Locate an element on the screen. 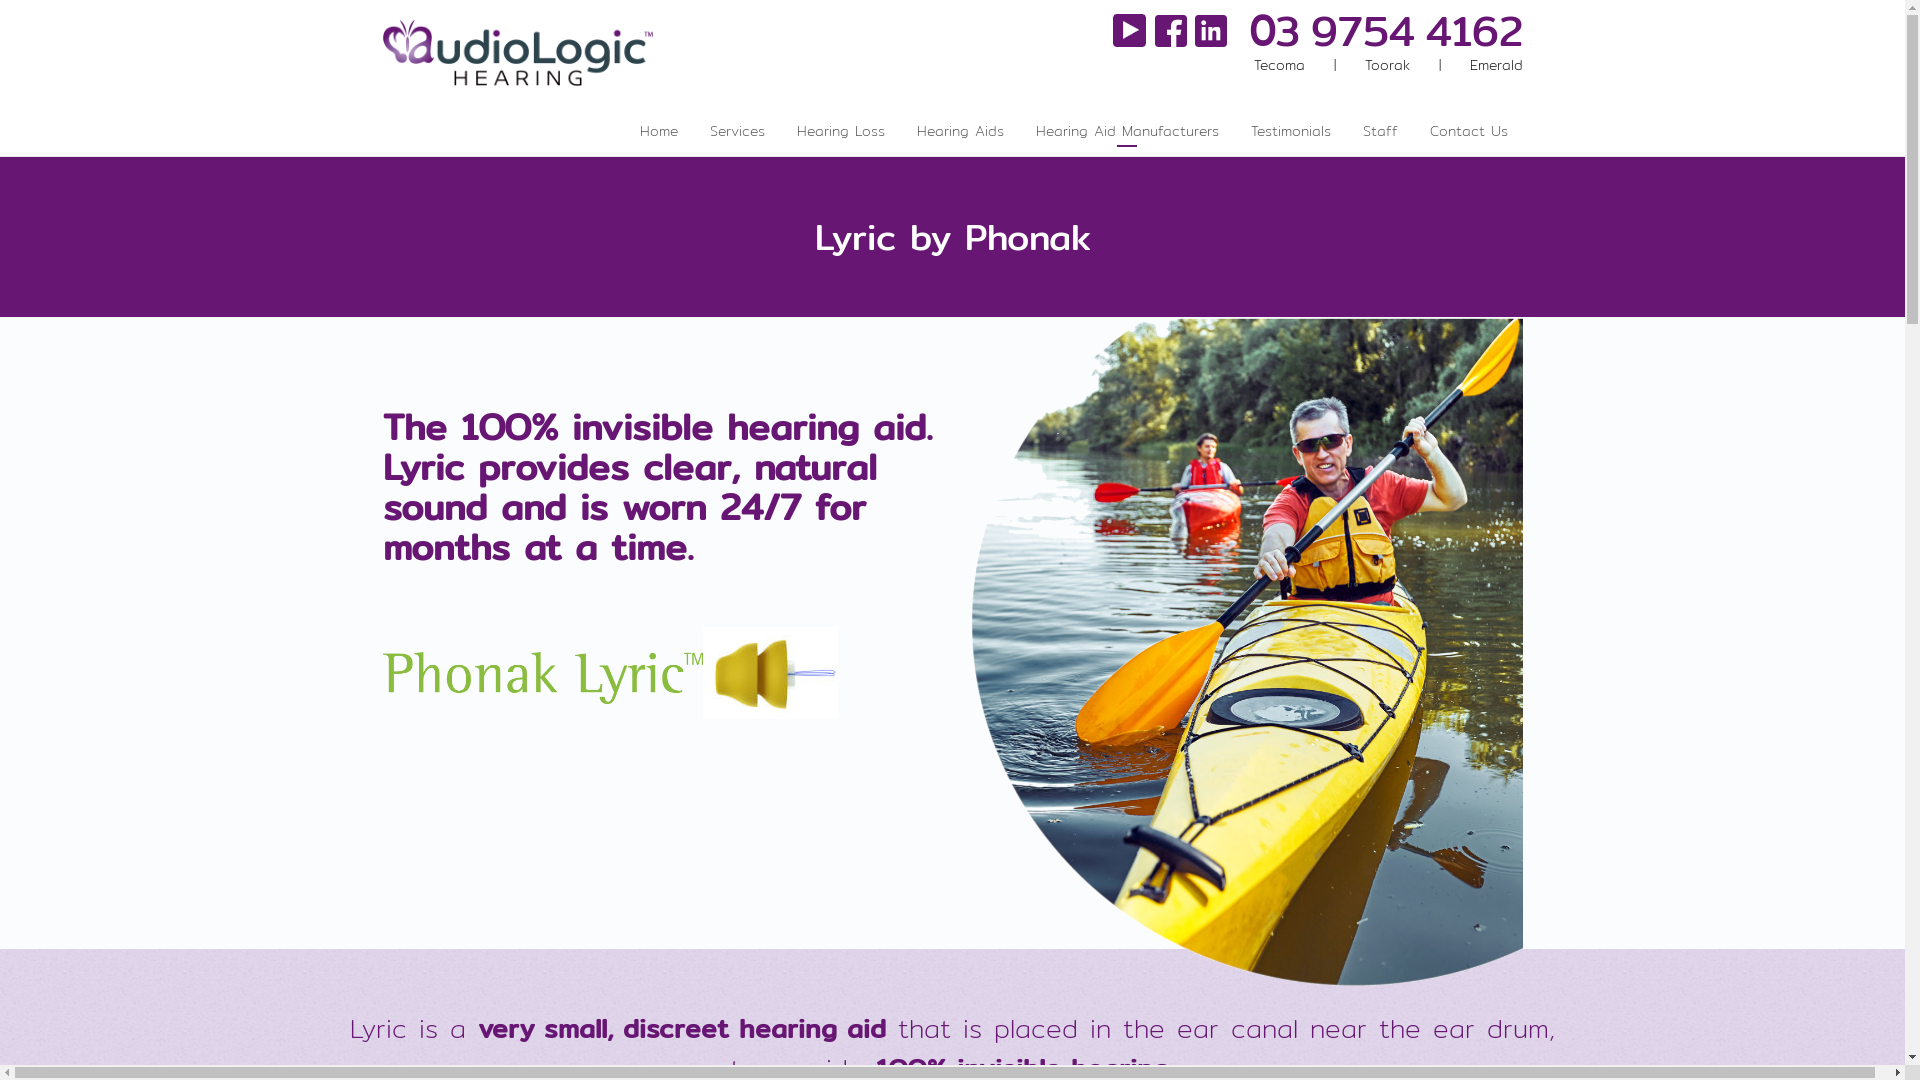 The width and height of the screenshot is (1920, 1080). Contact Us is located at coordinates (1468, 130).